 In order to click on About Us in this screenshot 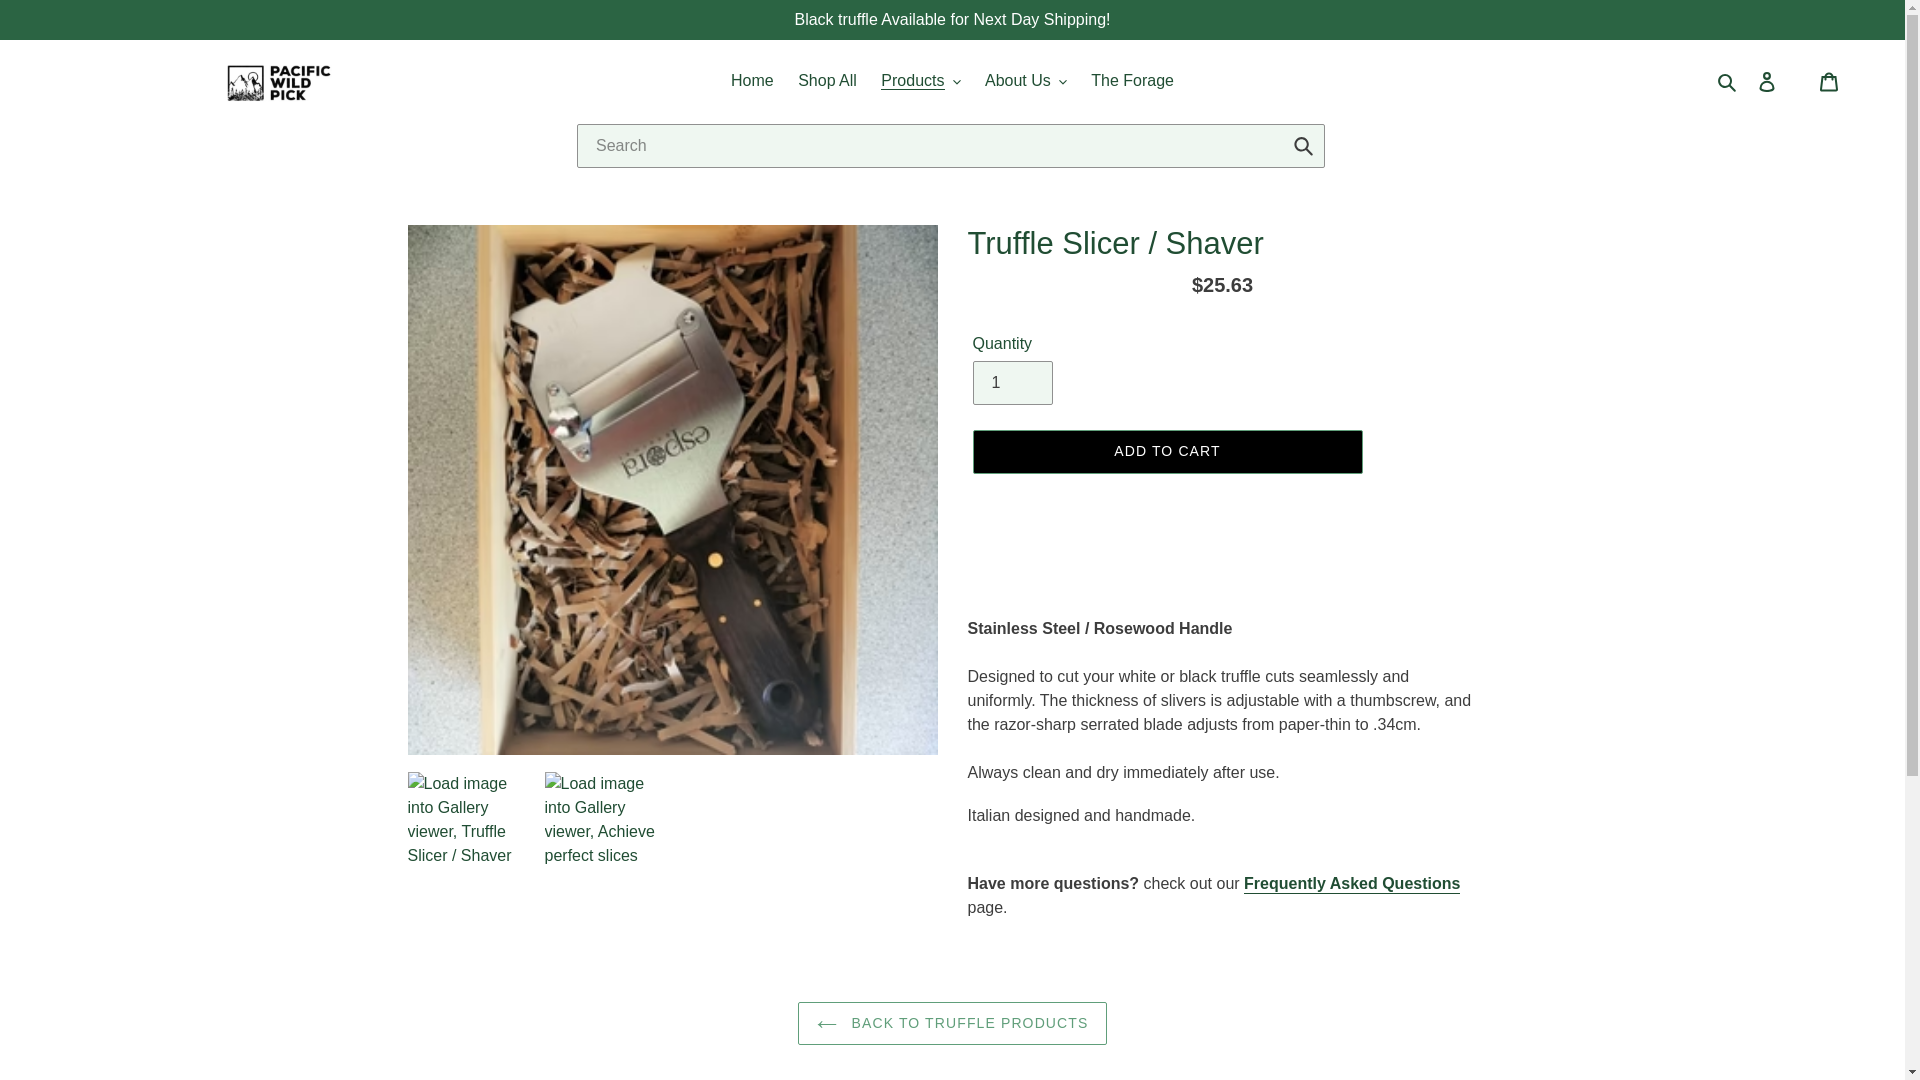, I will do `click(1026, 80)`.